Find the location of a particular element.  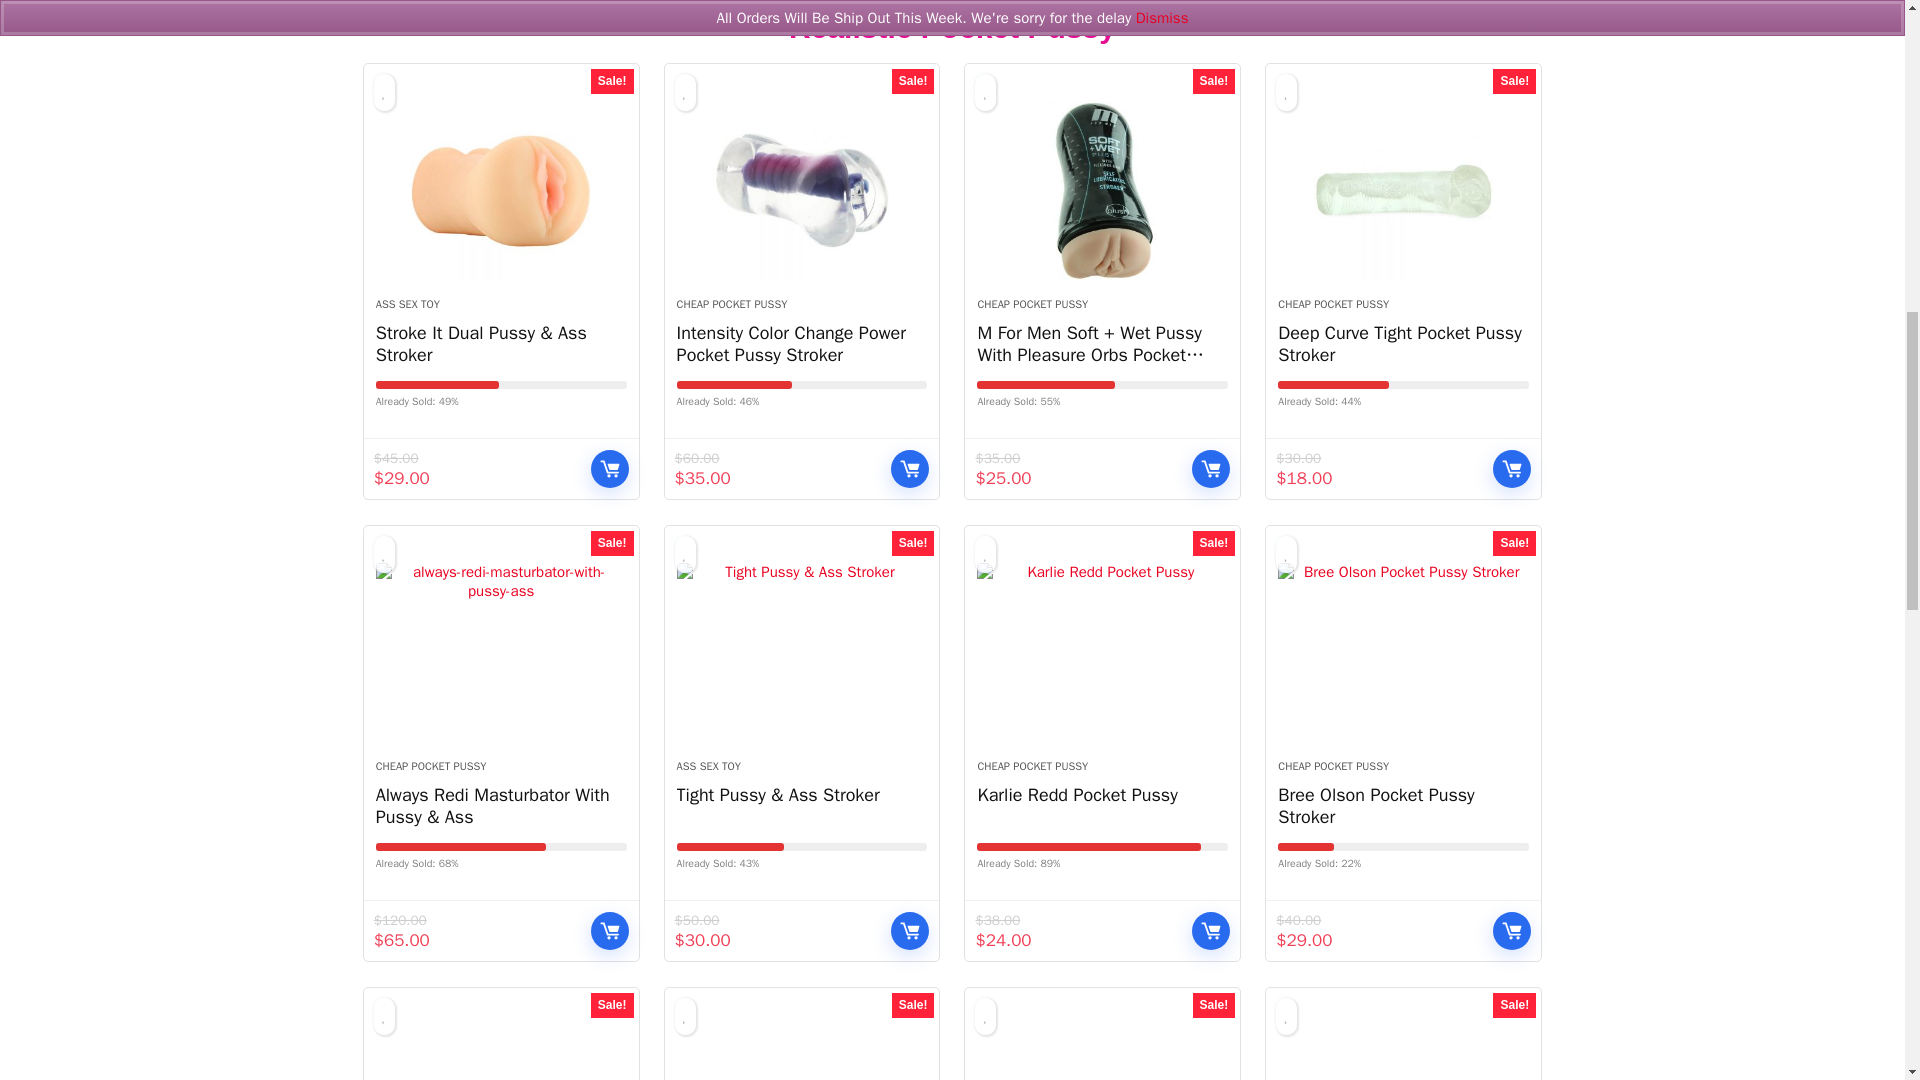

Intensity Color Change Power Pocket Pussy Stroker is located at coordinates (802, 190).